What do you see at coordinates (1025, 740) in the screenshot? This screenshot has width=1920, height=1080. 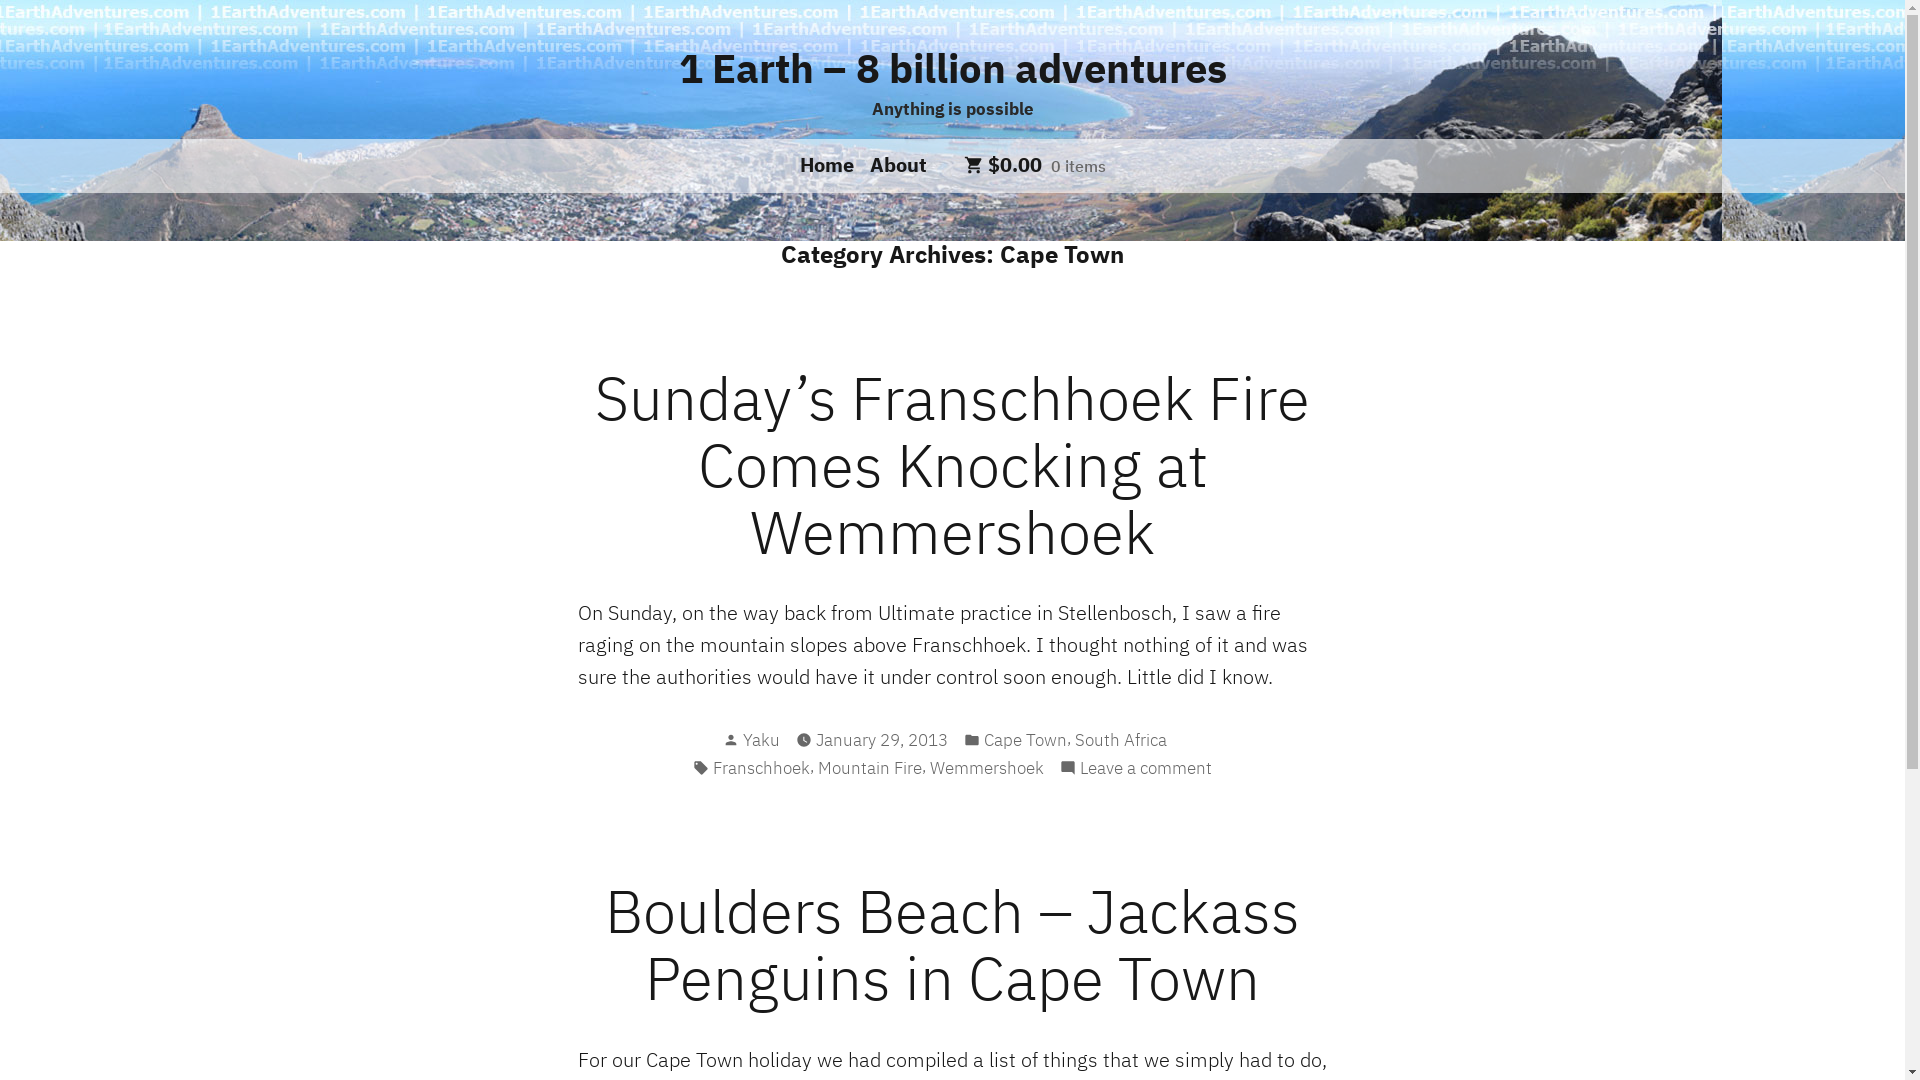 I see `Cape Town` at bounding box center [1025, 740].